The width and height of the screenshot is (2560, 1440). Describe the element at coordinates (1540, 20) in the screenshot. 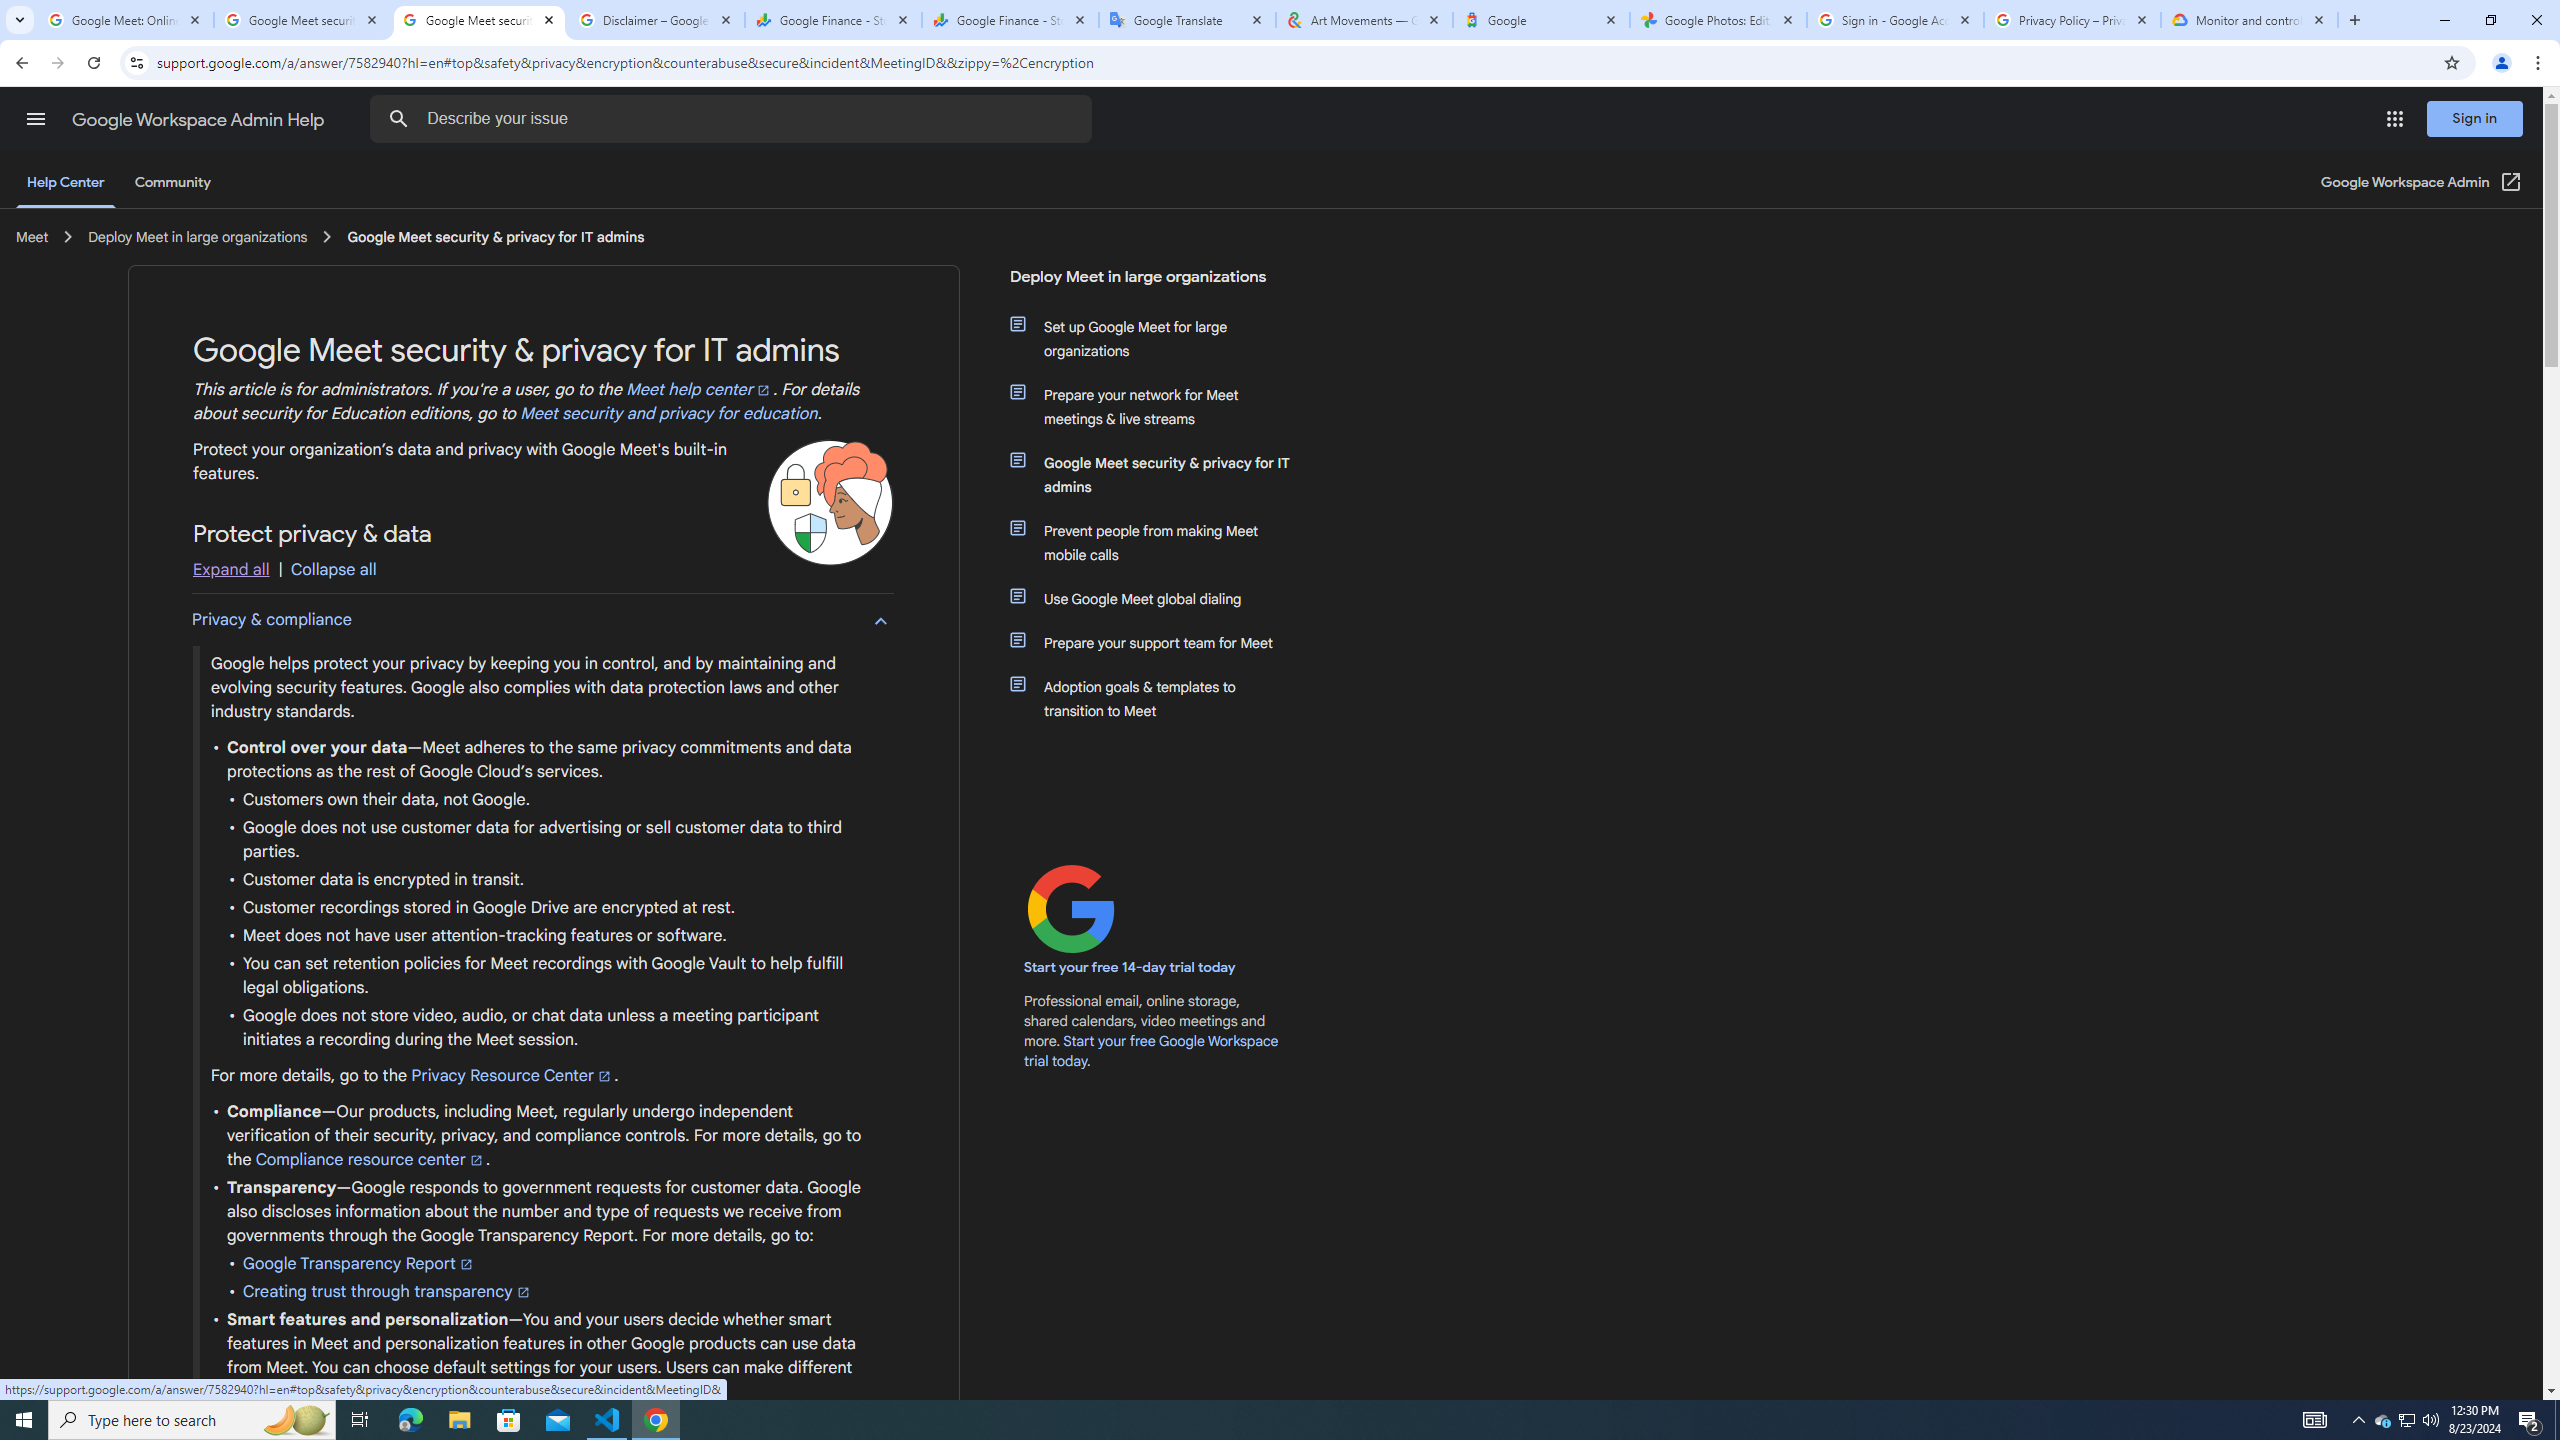

I see `Google` at that location.